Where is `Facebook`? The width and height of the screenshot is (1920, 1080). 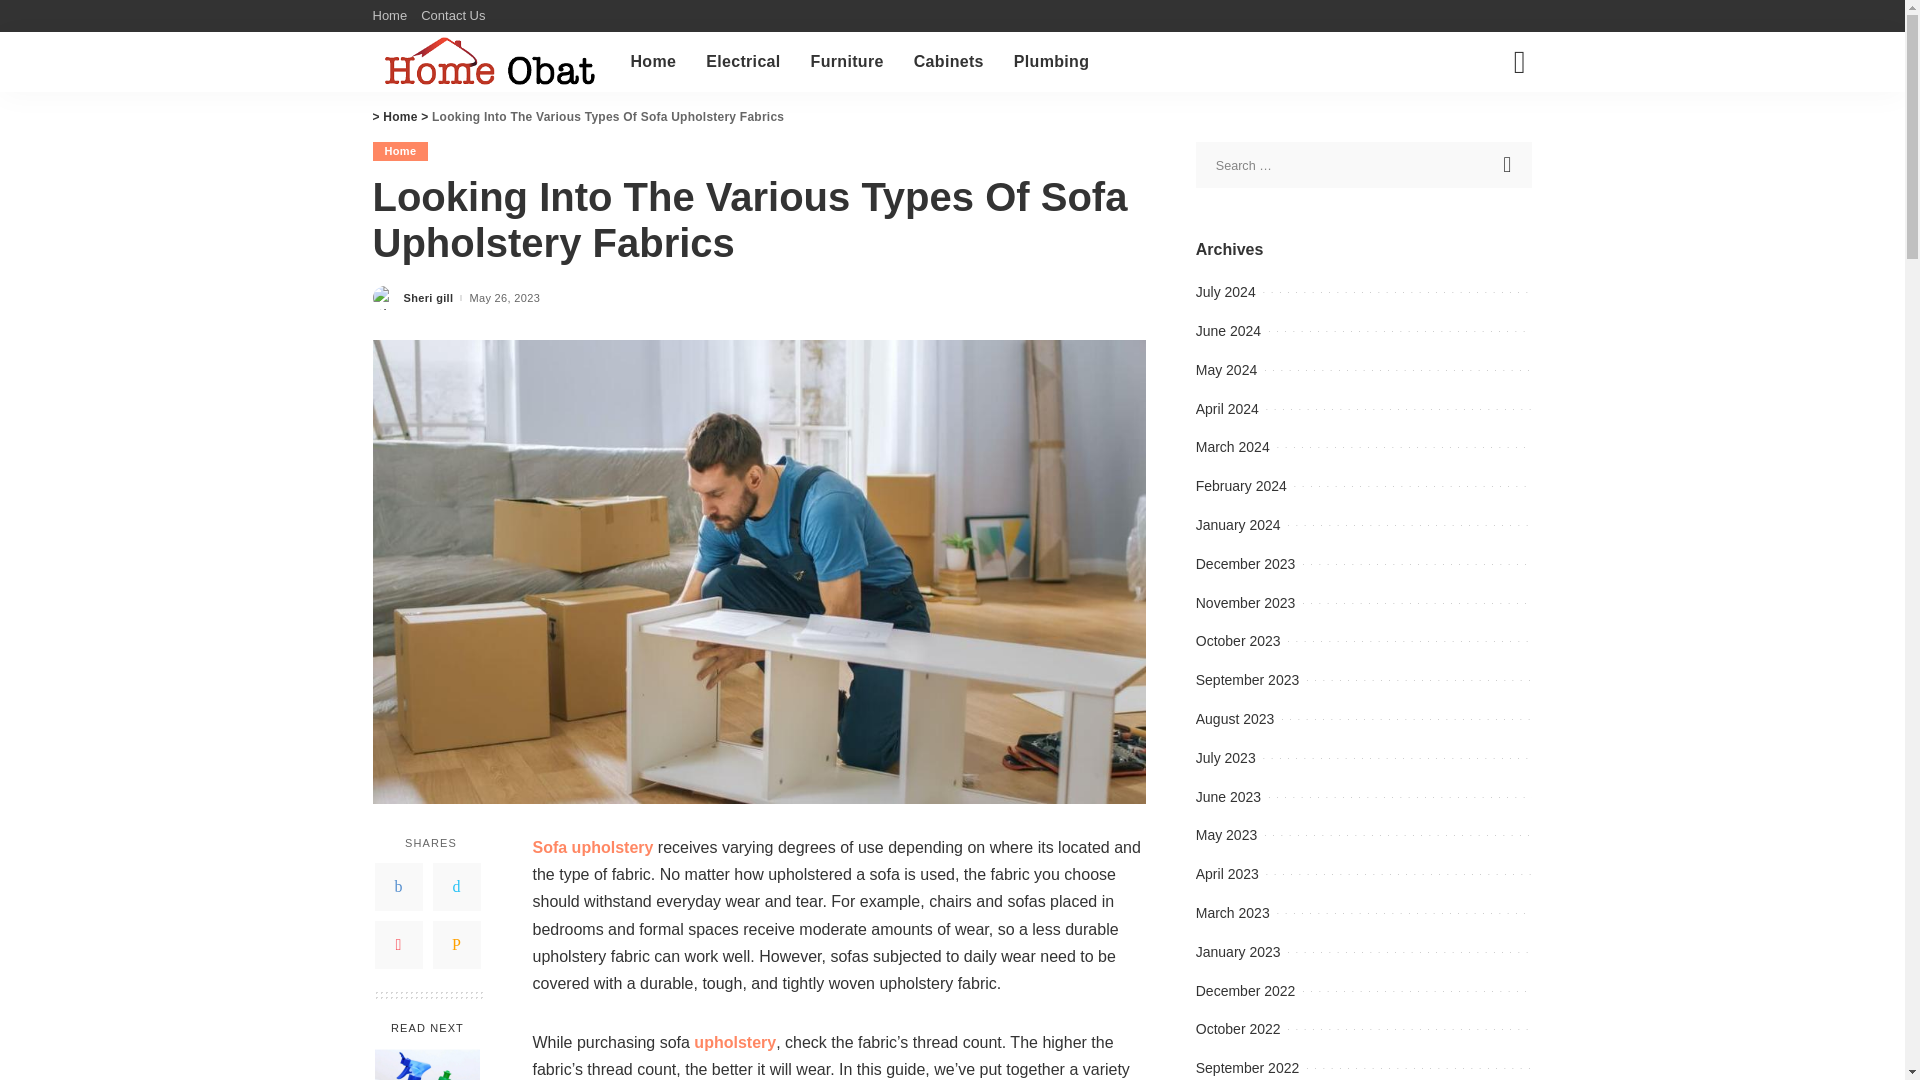
Facebook is located at coordinates (398, 886).